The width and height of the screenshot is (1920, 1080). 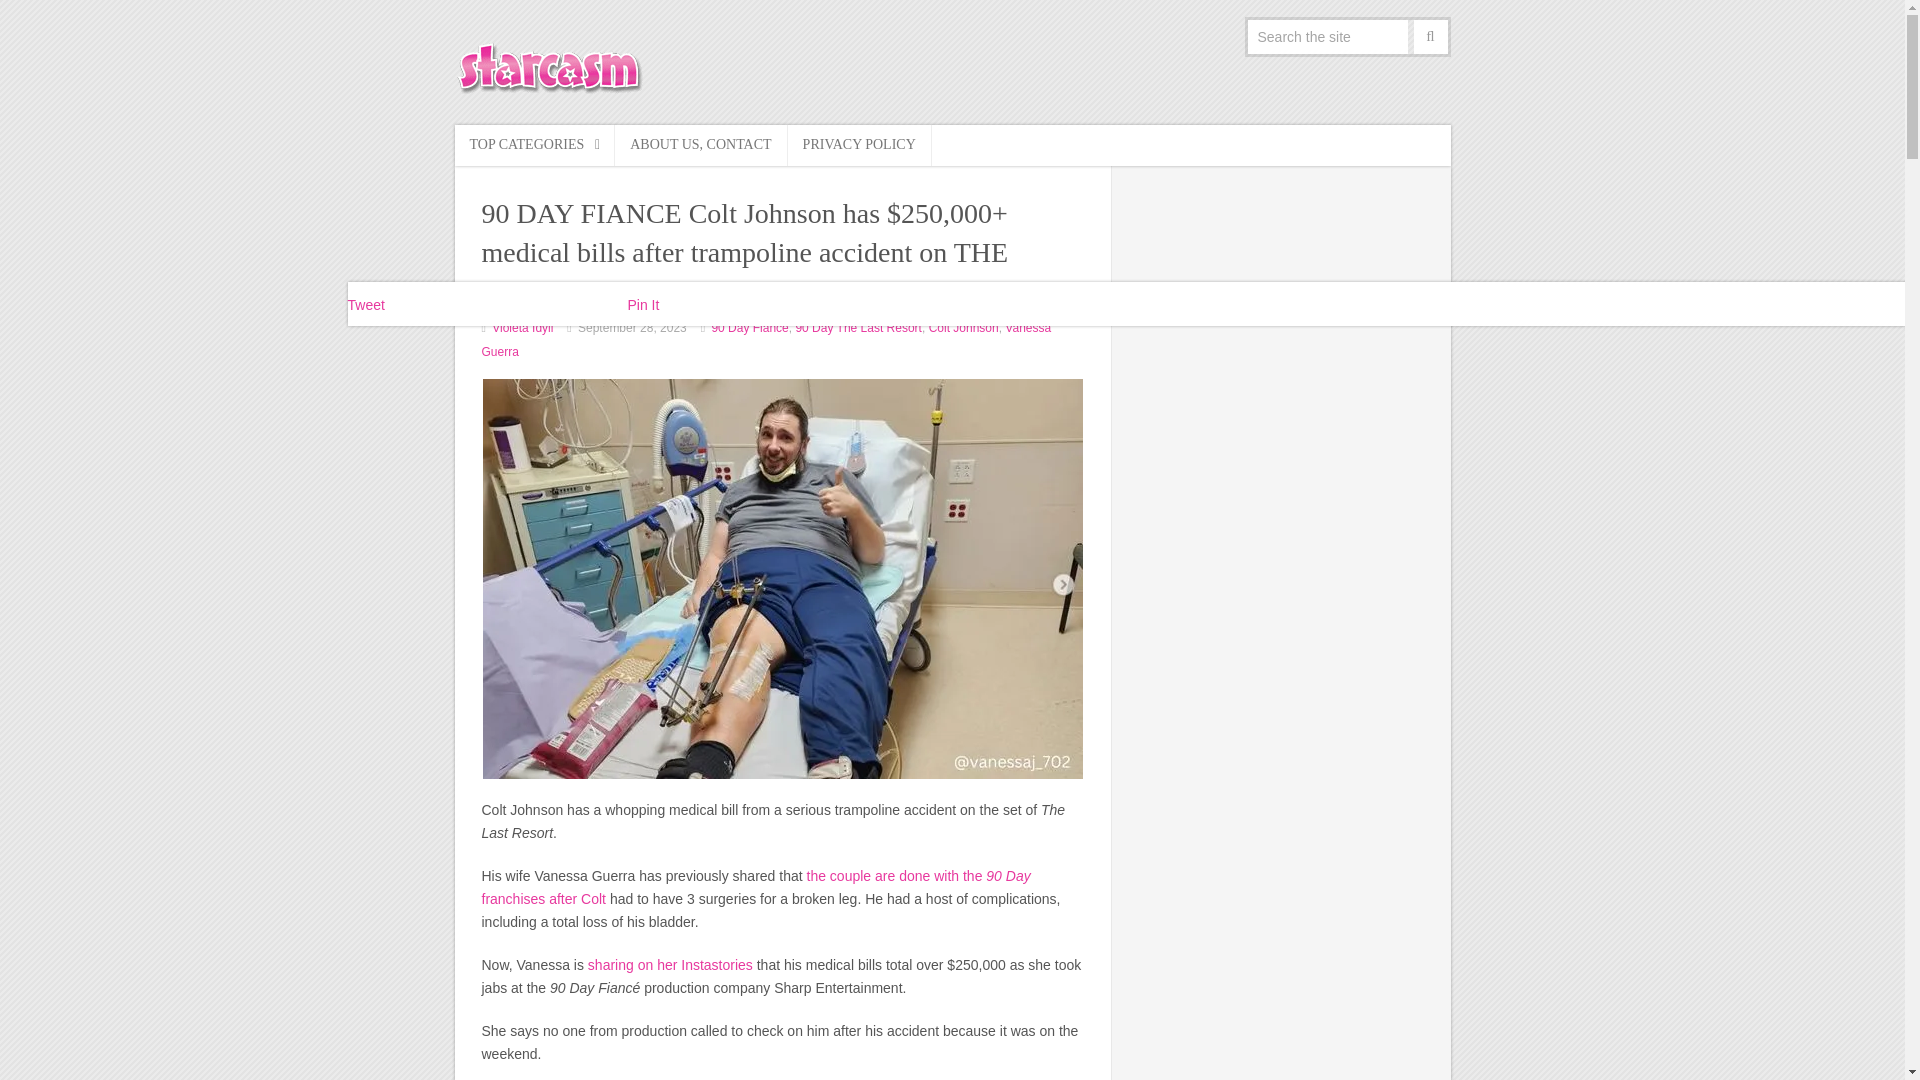 I want to click on Violeta Idyll, so click(x=522, y=327).